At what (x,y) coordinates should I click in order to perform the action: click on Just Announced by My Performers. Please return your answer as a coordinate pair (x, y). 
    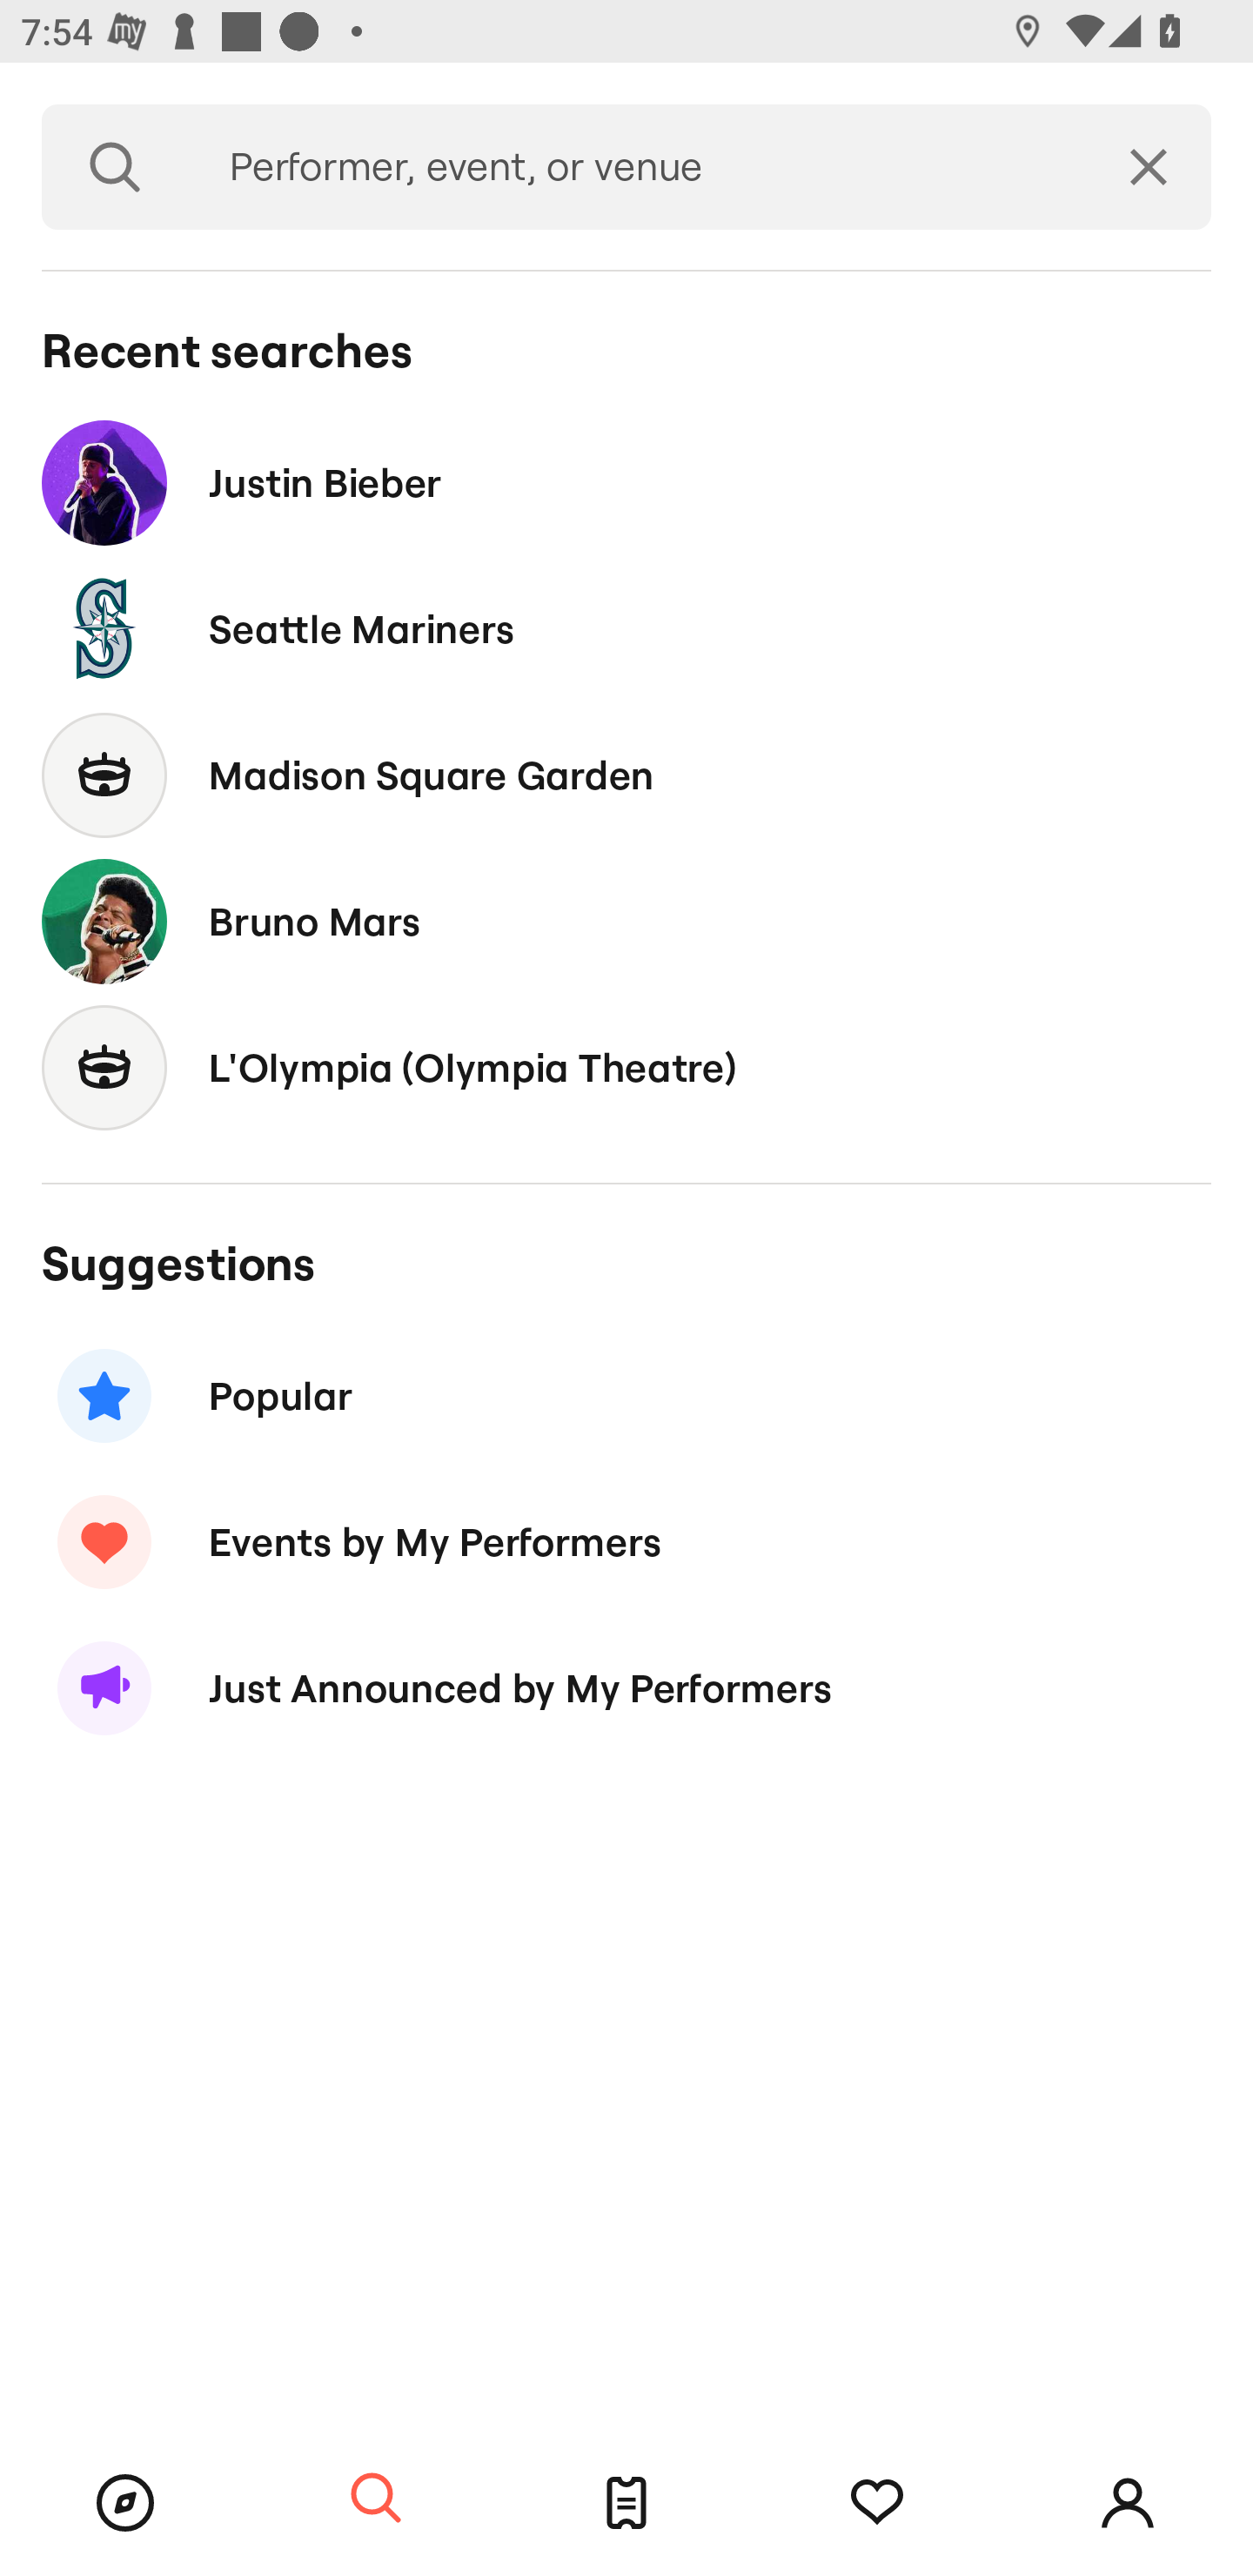
    Looking at the image, I should click on (626, 1688).